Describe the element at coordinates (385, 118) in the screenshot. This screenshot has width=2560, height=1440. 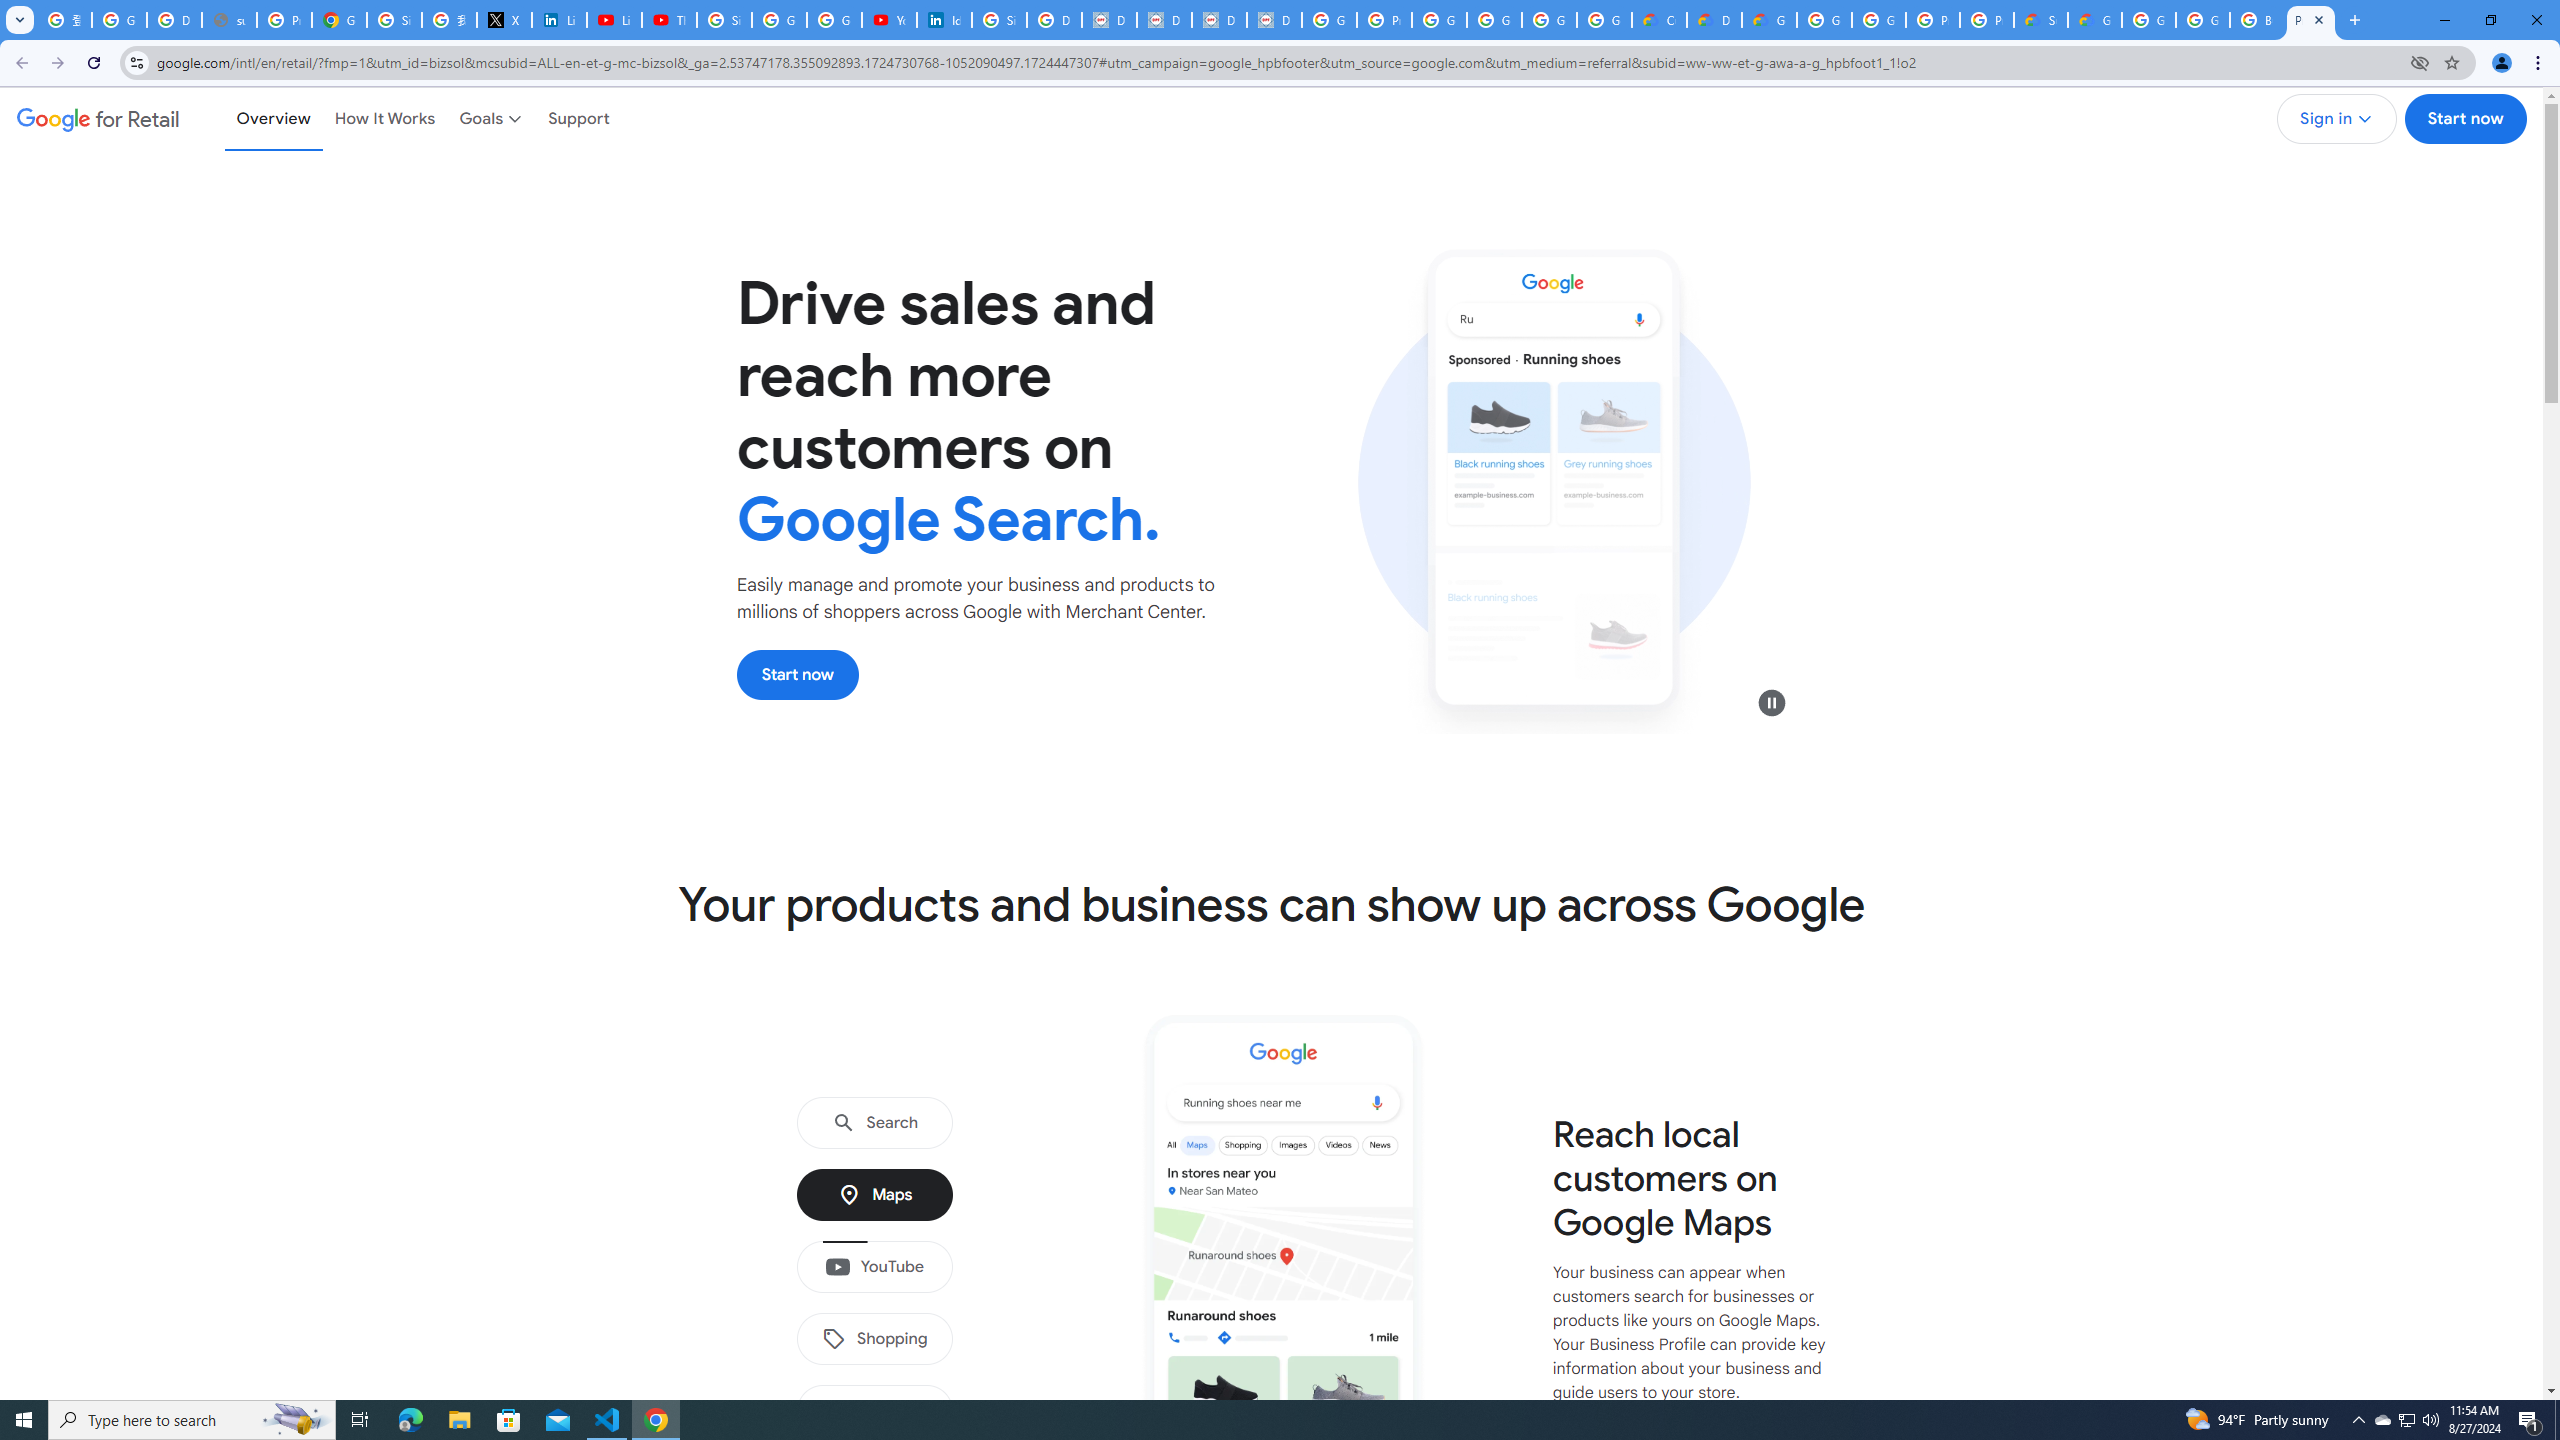
I see `How It Works` at that location.